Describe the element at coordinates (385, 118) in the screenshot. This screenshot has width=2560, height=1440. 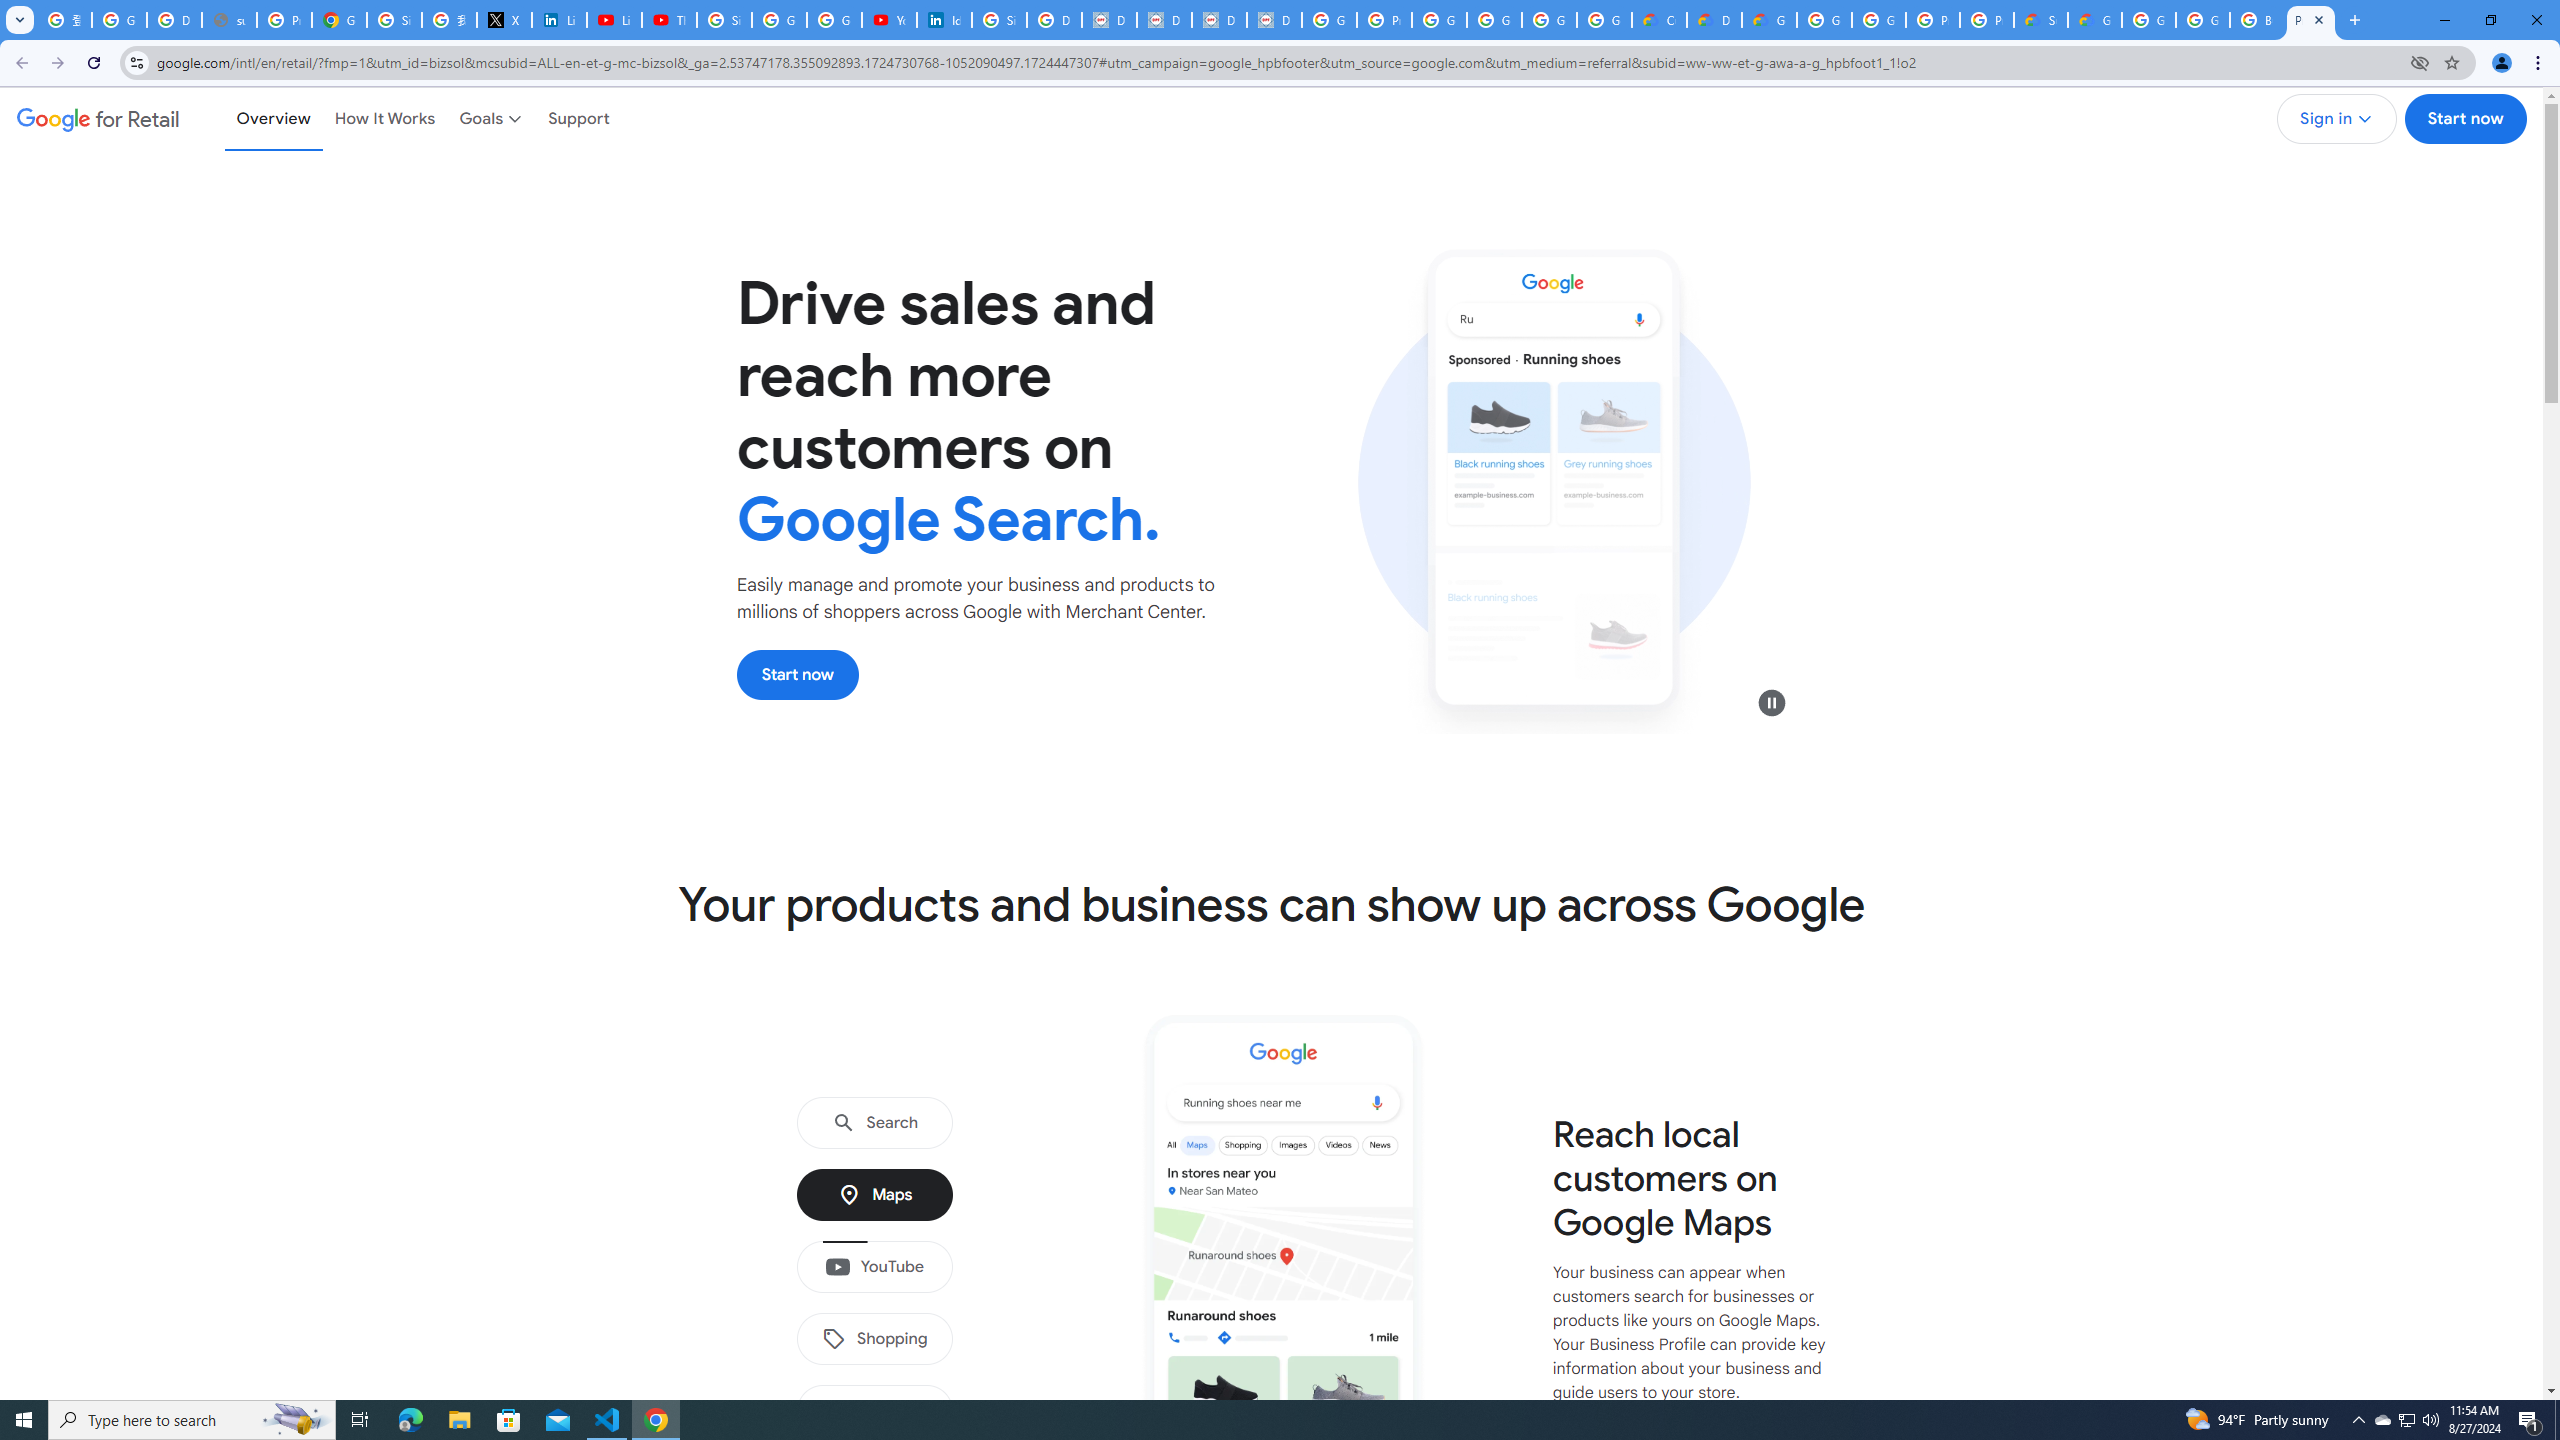
I see `How It Works` at that location.